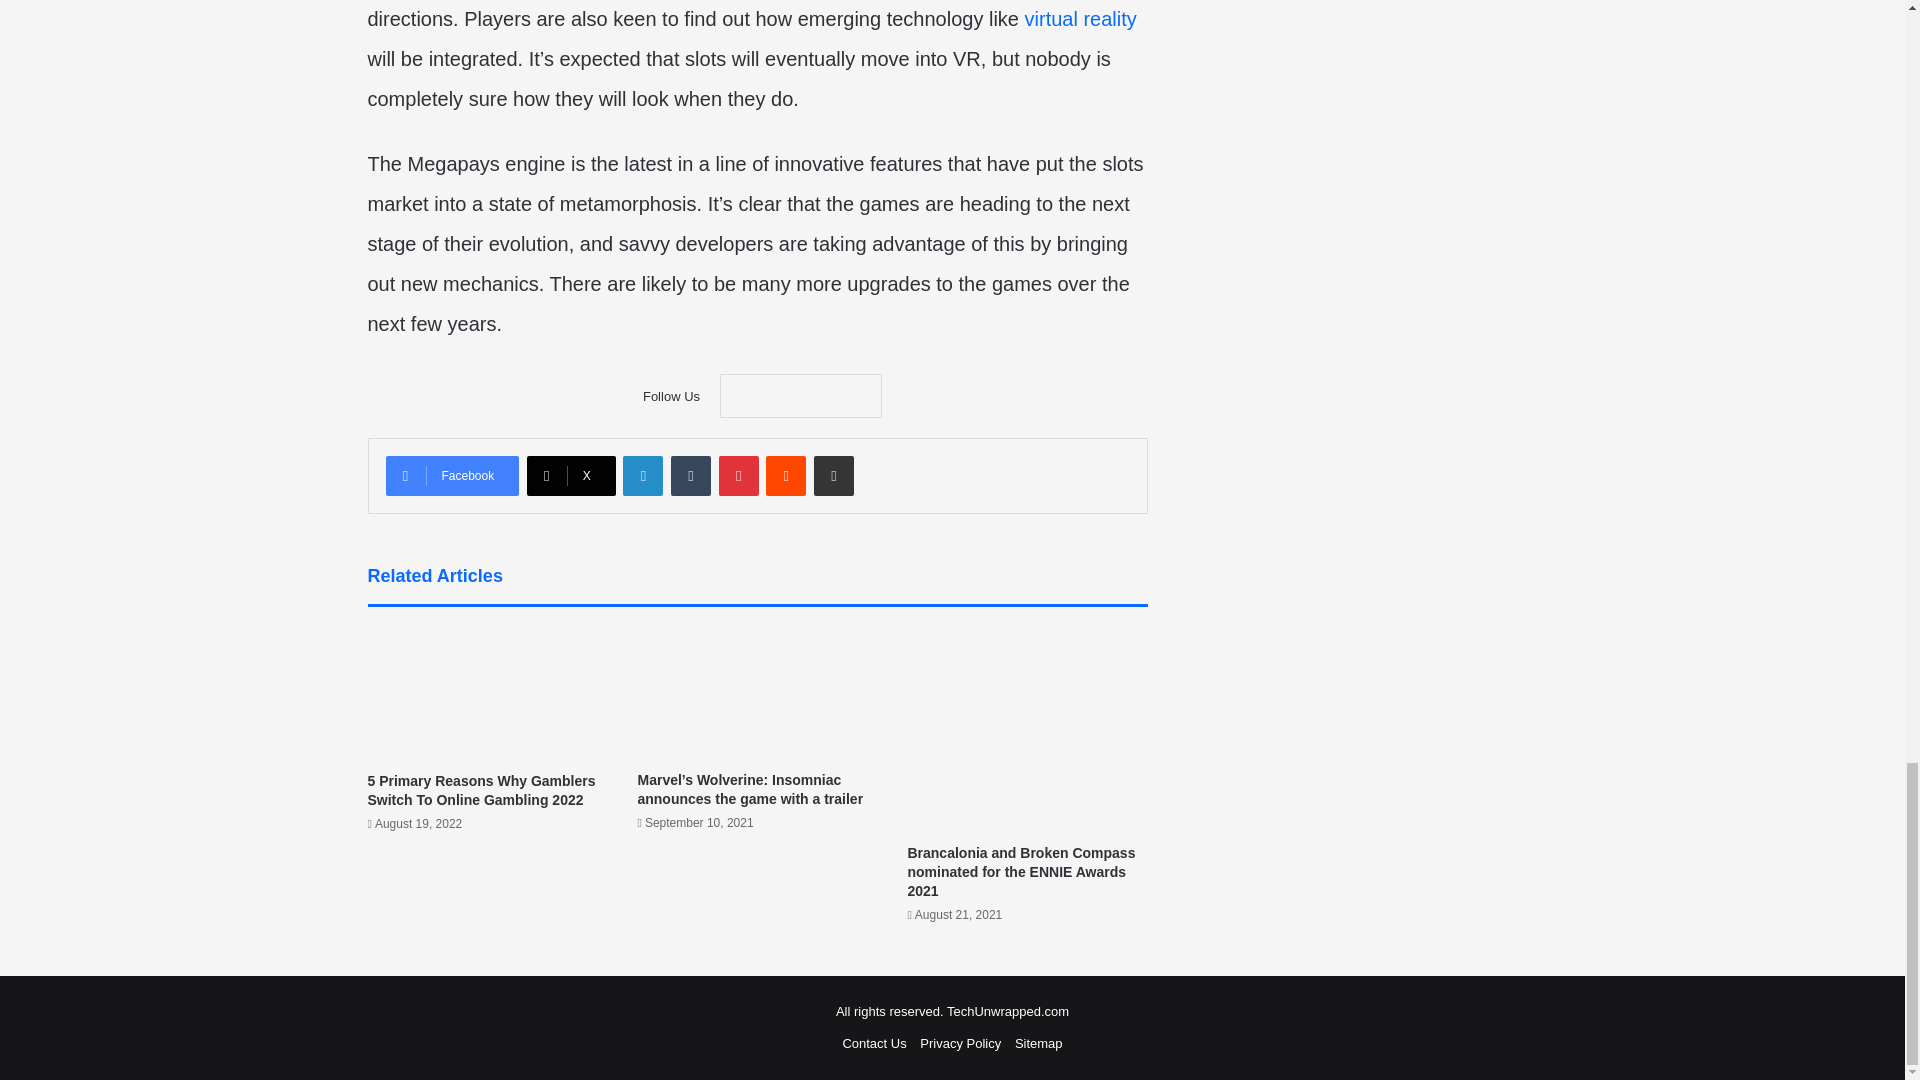 The image size is (1920, 1080). What do you see at coordinates (452, 475) in the screenshot?
I see `Facebook` at bounding box center [452, 475].